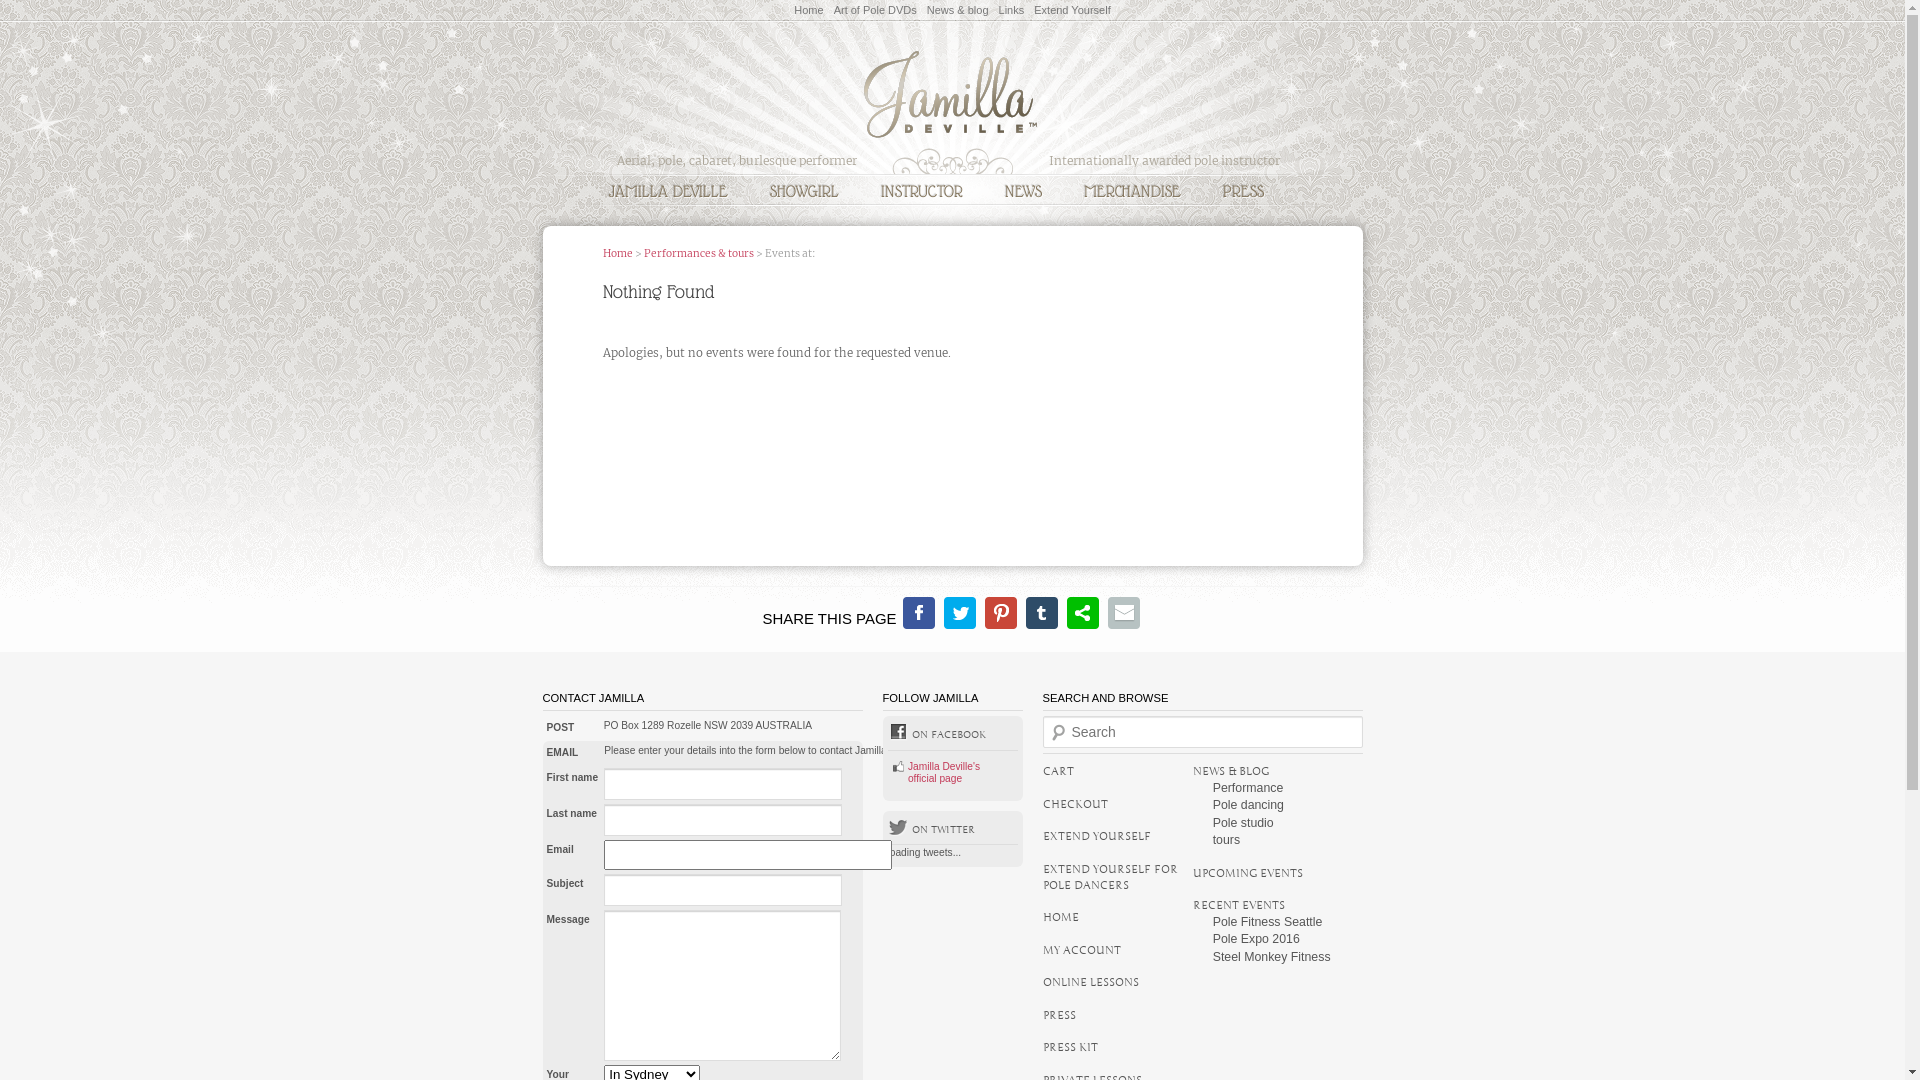 The width and height of the screenshot is (1920, 1080). I want to click on Performance, so click(1248, 788).